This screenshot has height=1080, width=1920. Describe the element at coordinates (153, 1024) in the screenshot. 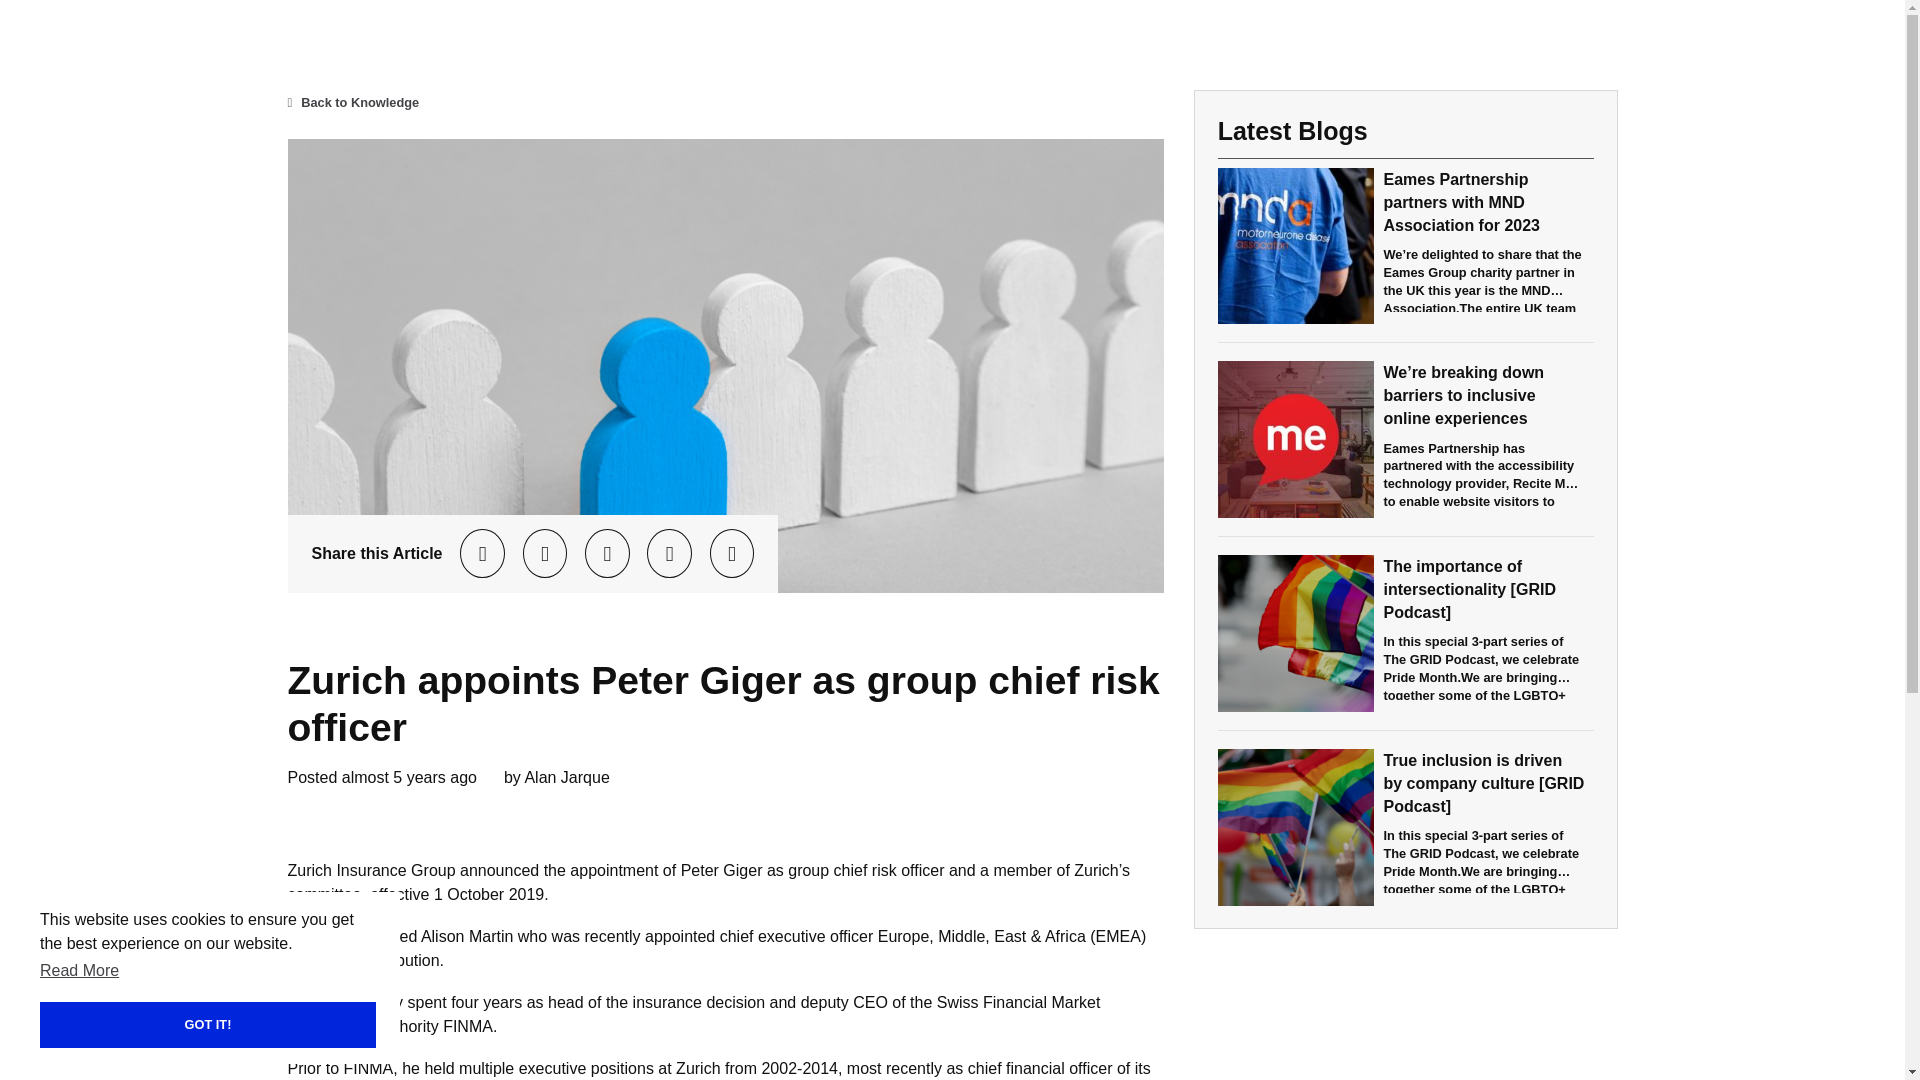

I see `GOT IT!` at that location.